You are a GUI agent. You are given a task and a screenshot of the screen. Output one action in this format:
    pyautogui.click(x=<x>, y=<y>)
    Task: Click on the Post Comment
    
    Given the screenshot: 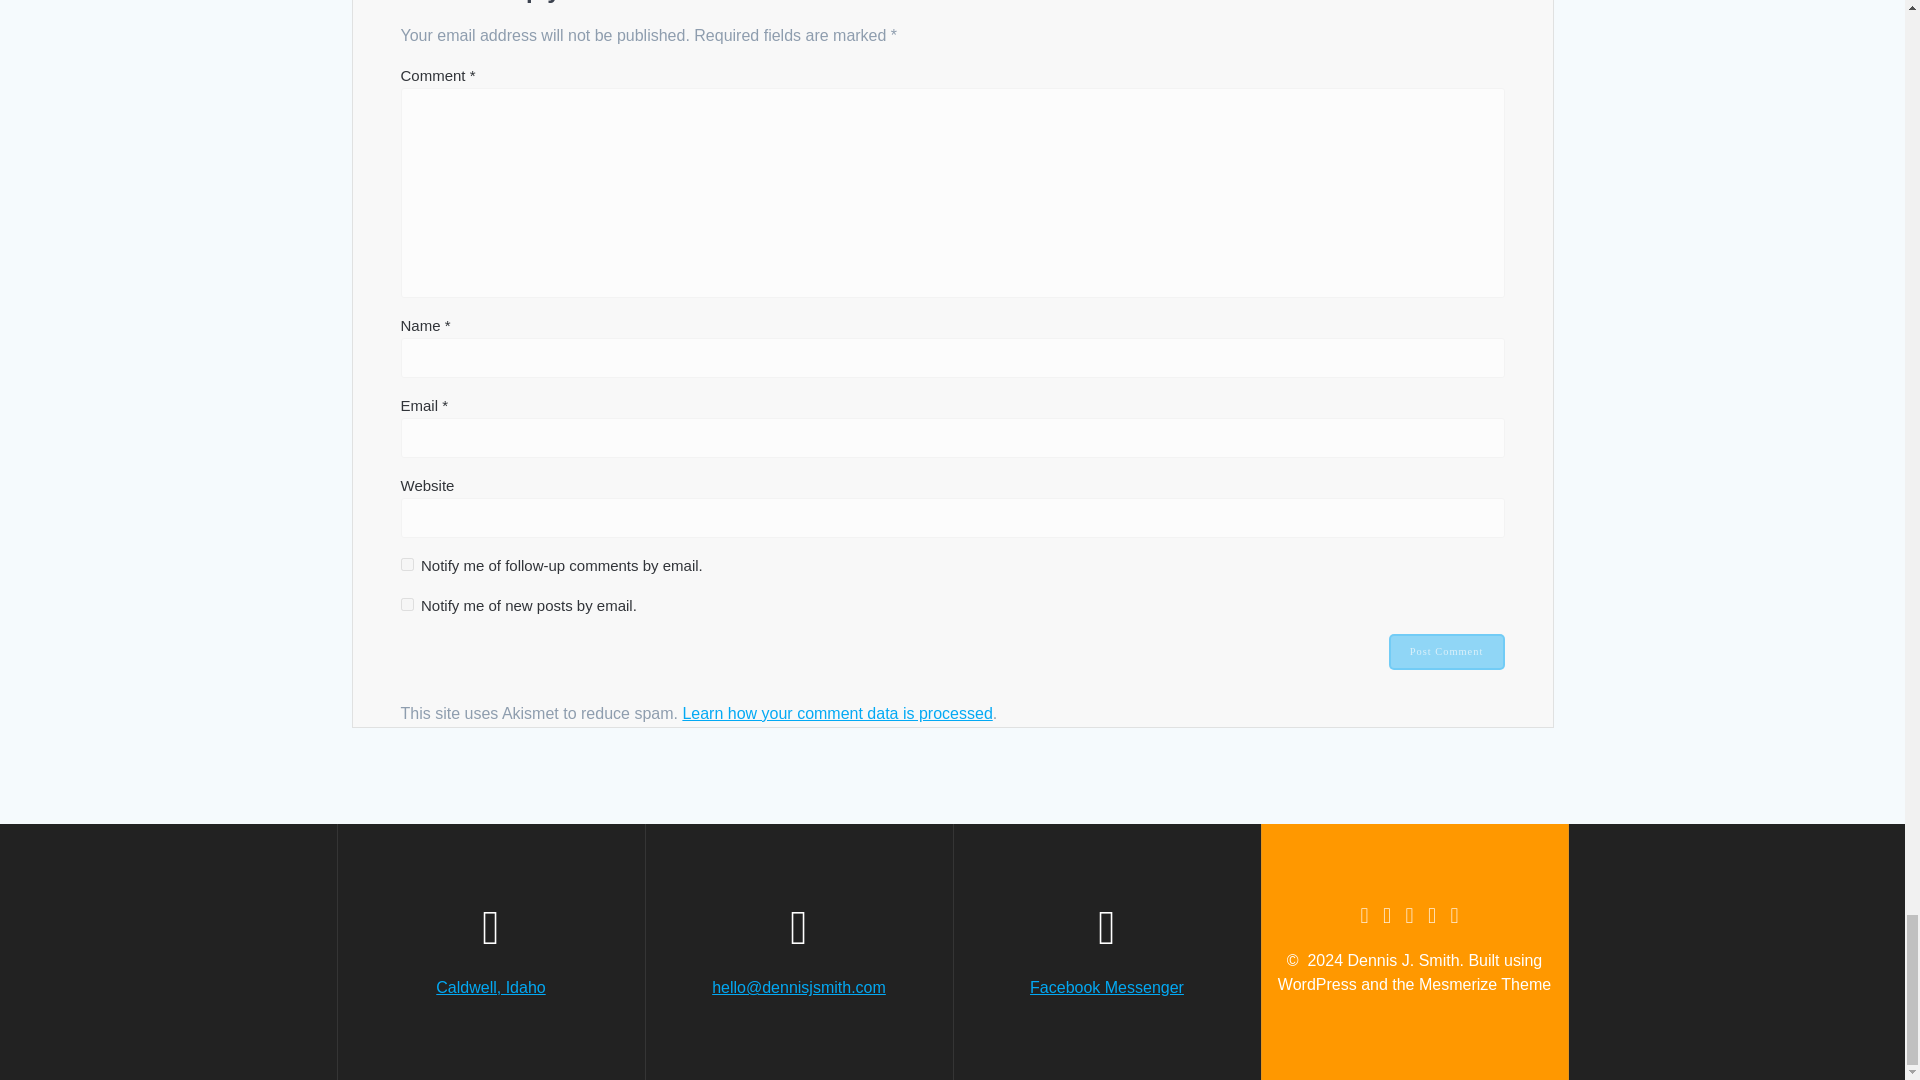 What is the action you would take?
    pyautogui.click(x=1446, y=651)
    